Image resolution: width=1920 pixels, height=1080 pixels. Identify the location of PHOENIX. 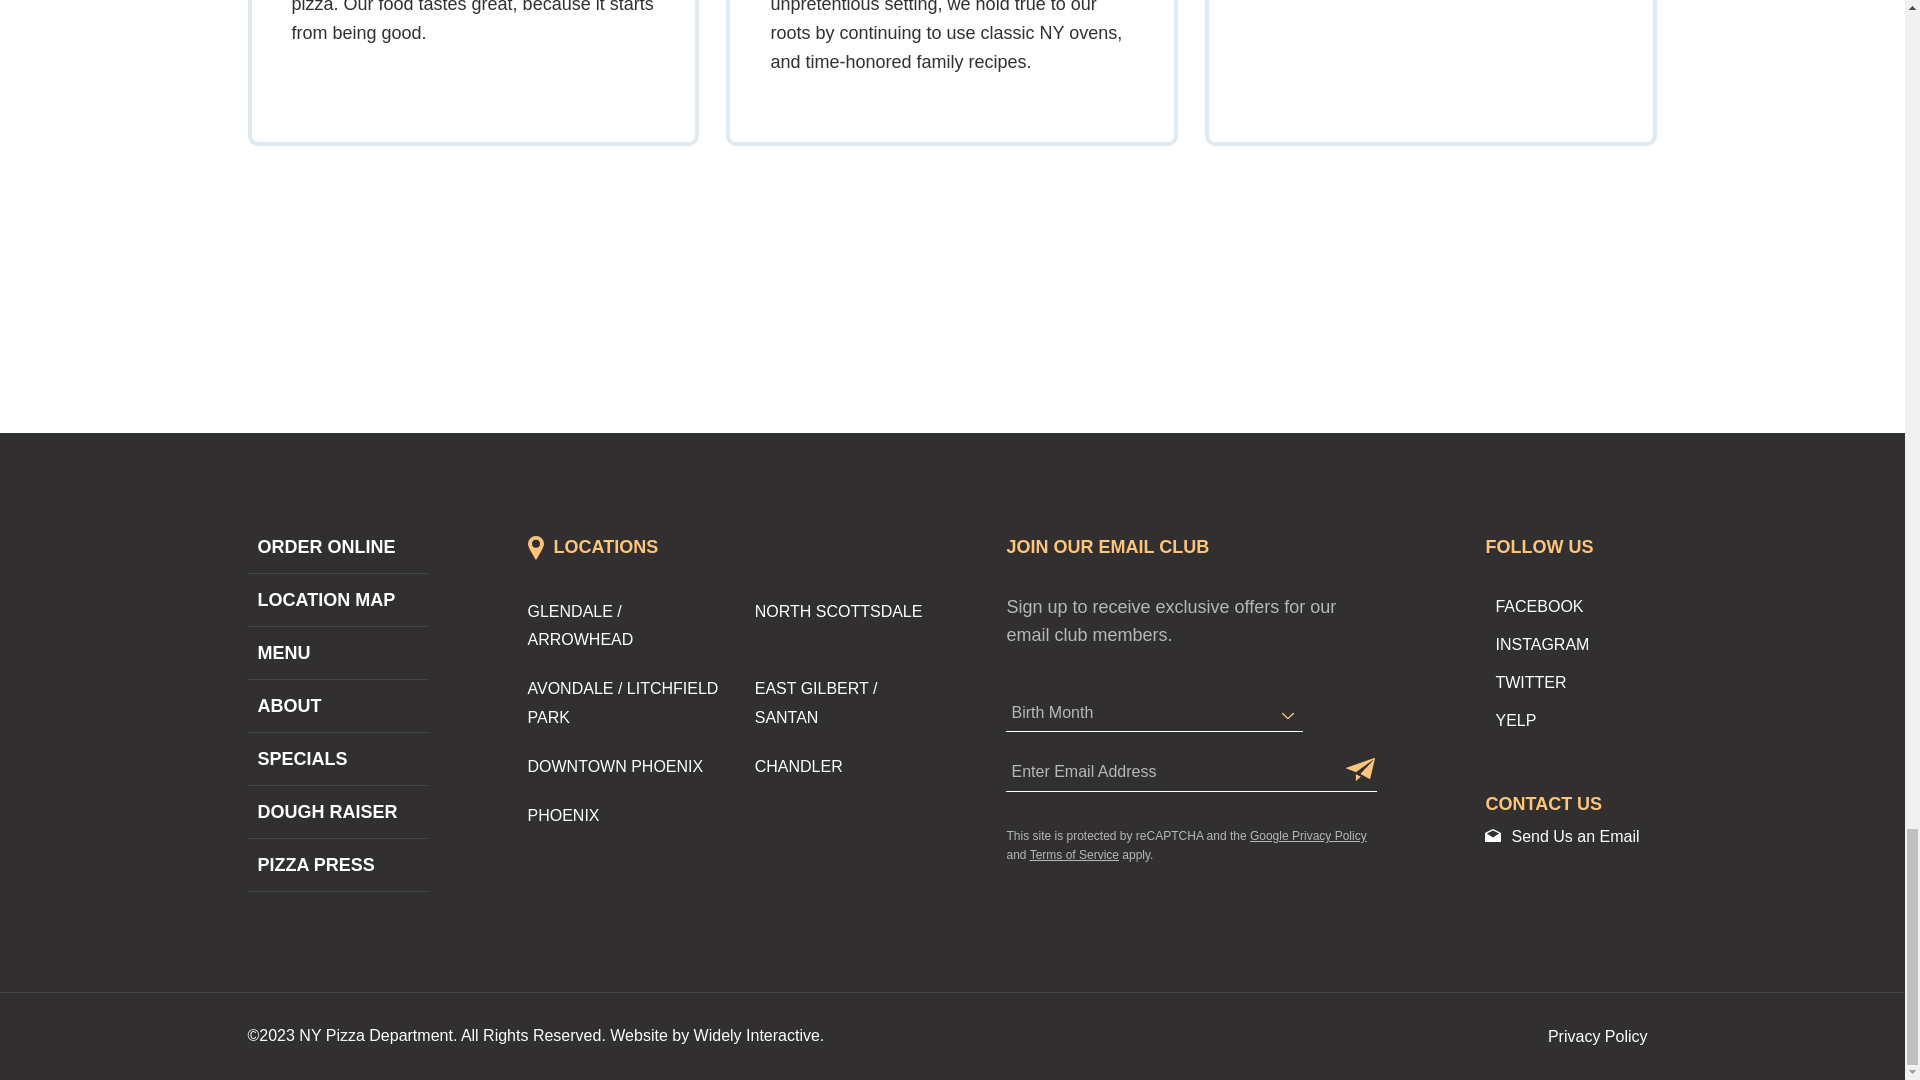
(564, 815).